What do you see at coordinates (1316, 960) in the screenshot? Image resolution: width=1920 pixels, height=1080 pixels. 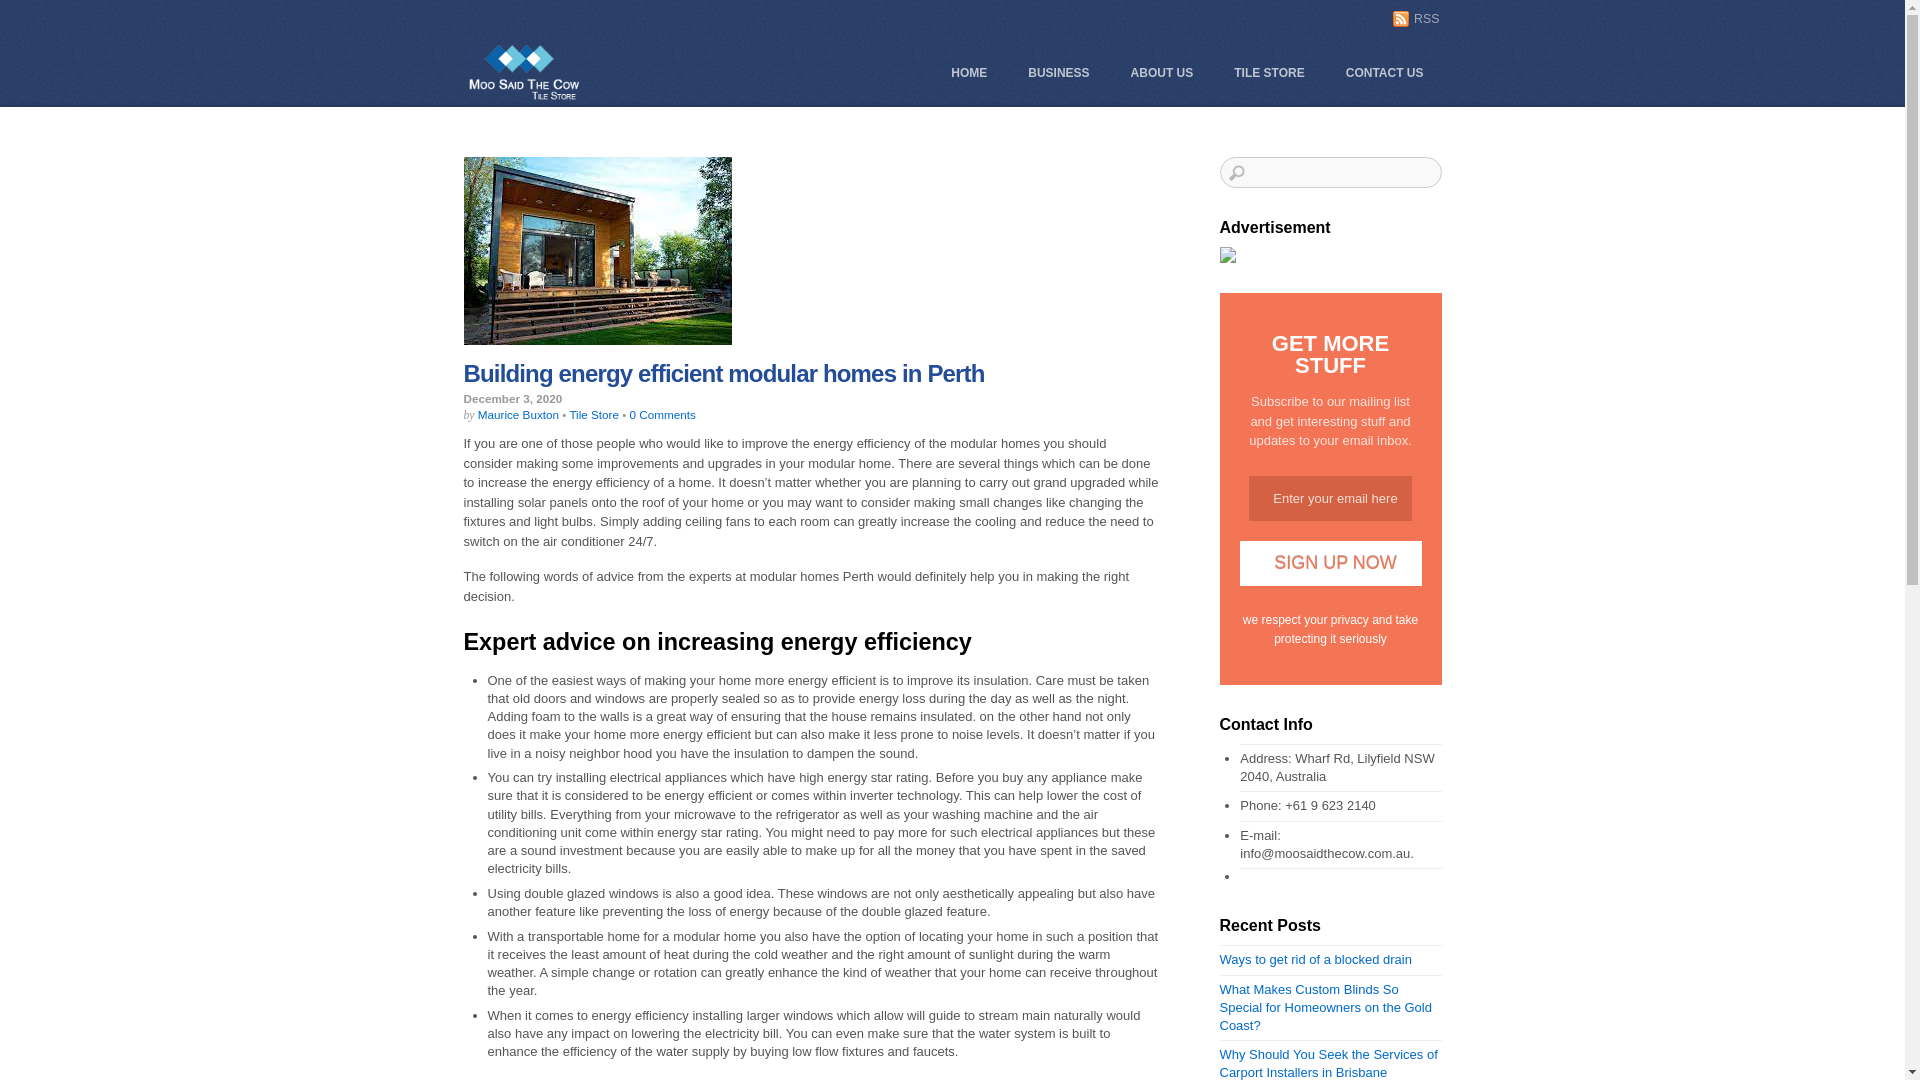 I see `Ways to get rid of a blocked drain` at bounding box center [1316, 960].